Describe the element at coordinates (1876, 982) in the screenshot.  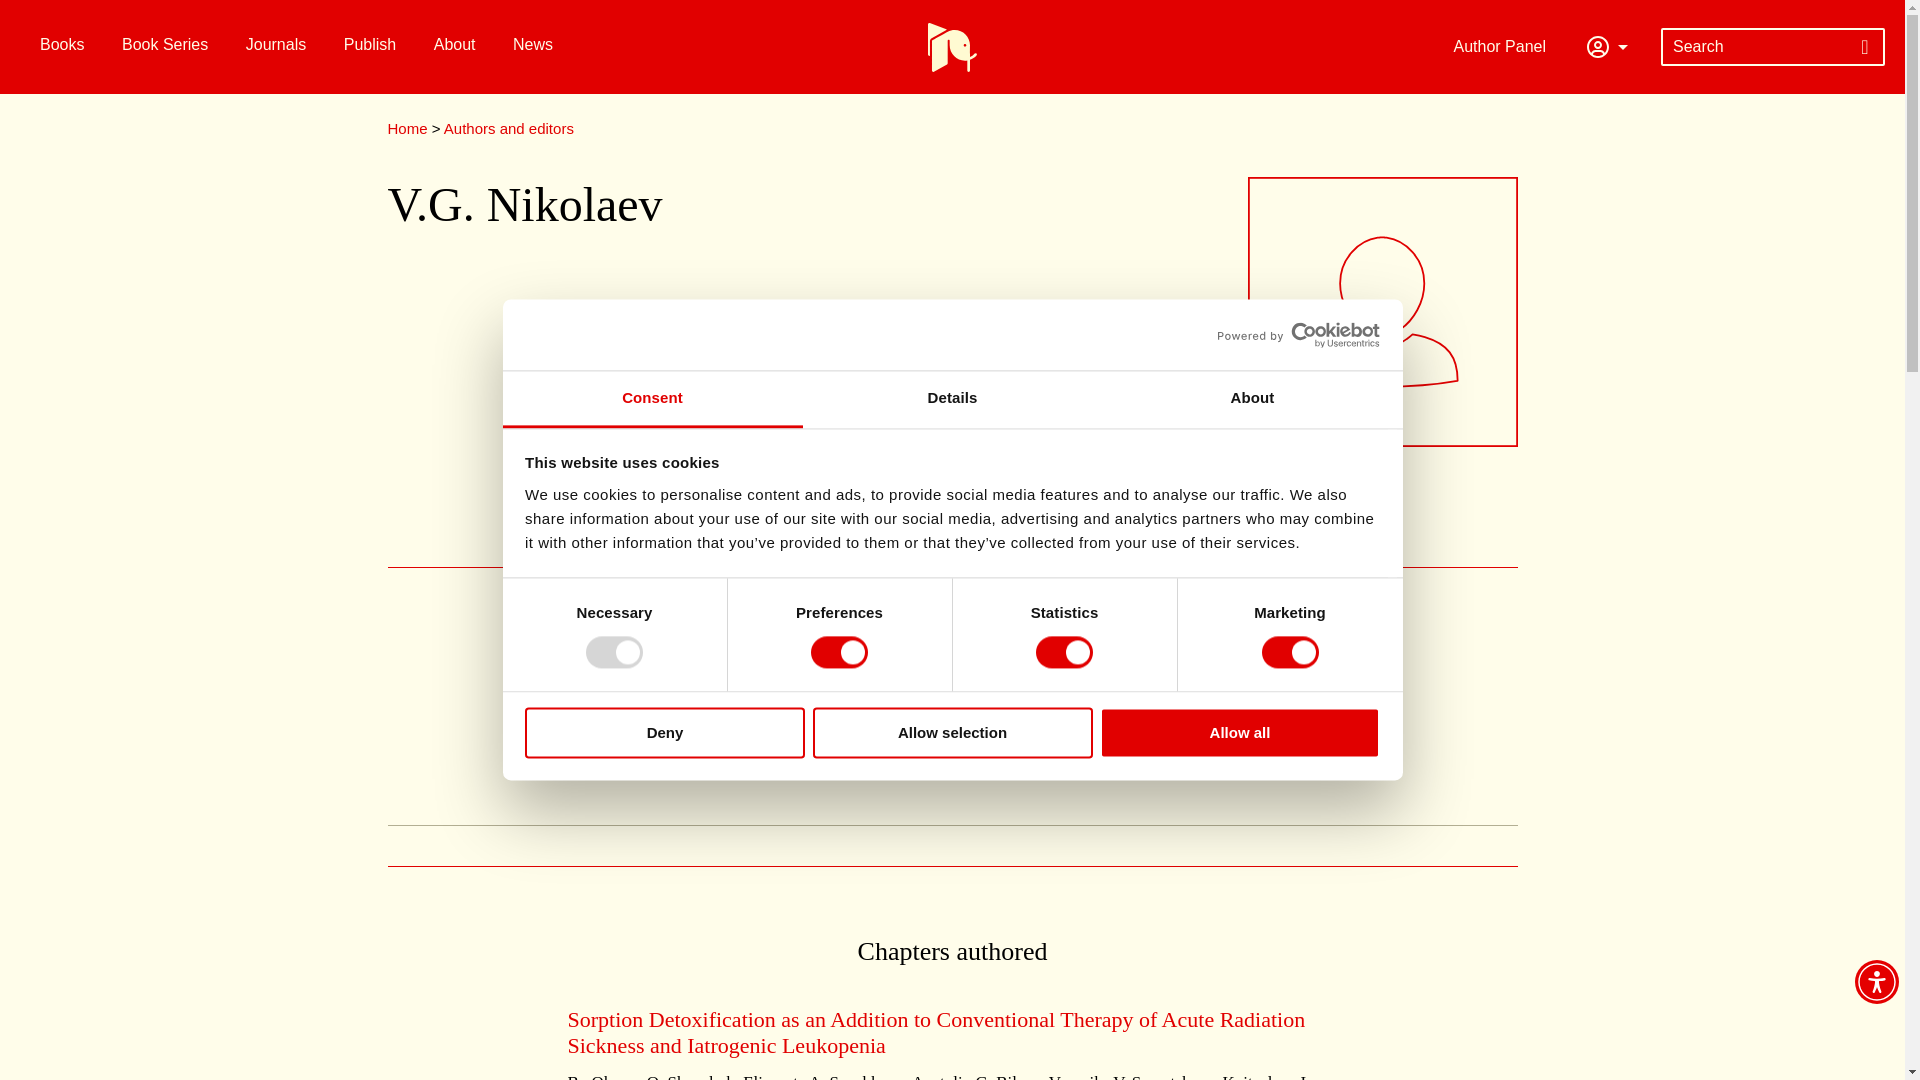
I see `Accessibility Menu` at that location.